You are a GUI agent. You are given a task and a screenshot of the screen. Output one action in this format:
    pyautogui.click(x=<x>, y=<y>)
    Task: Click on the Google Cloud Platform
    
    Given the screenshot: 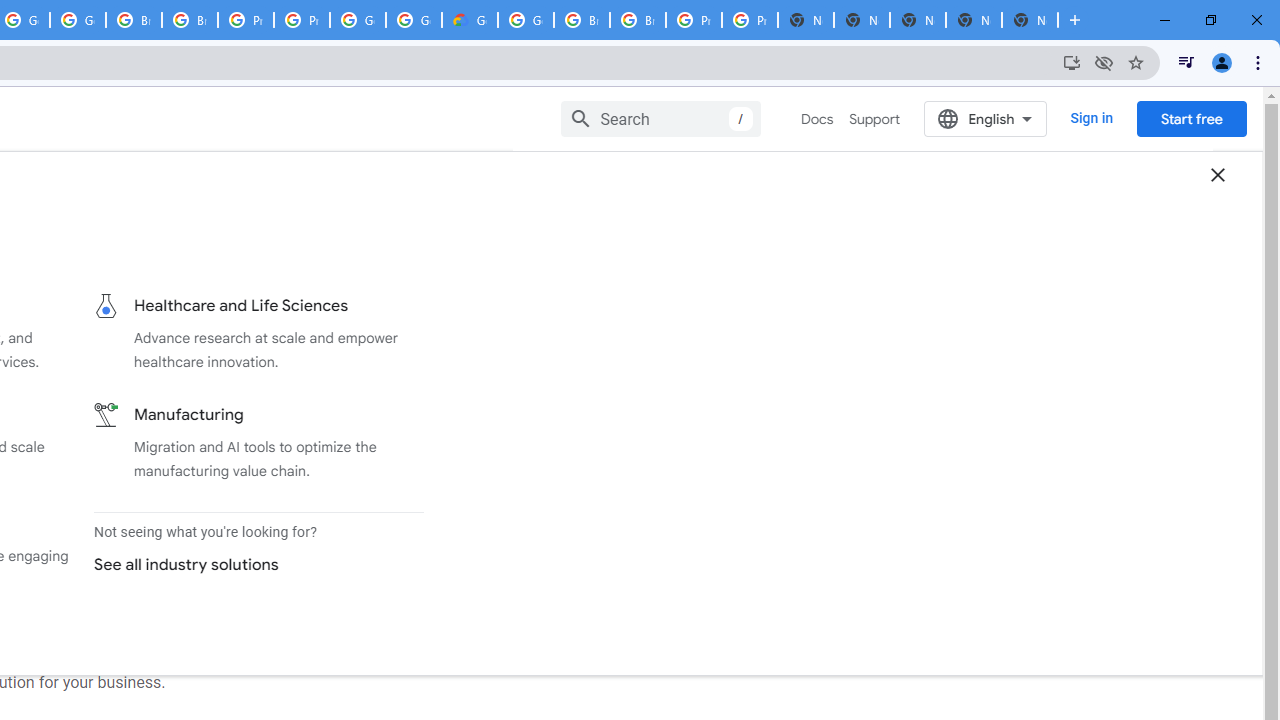 What is the action you would take?
    pyautogui.click(x=526, y=20)
    